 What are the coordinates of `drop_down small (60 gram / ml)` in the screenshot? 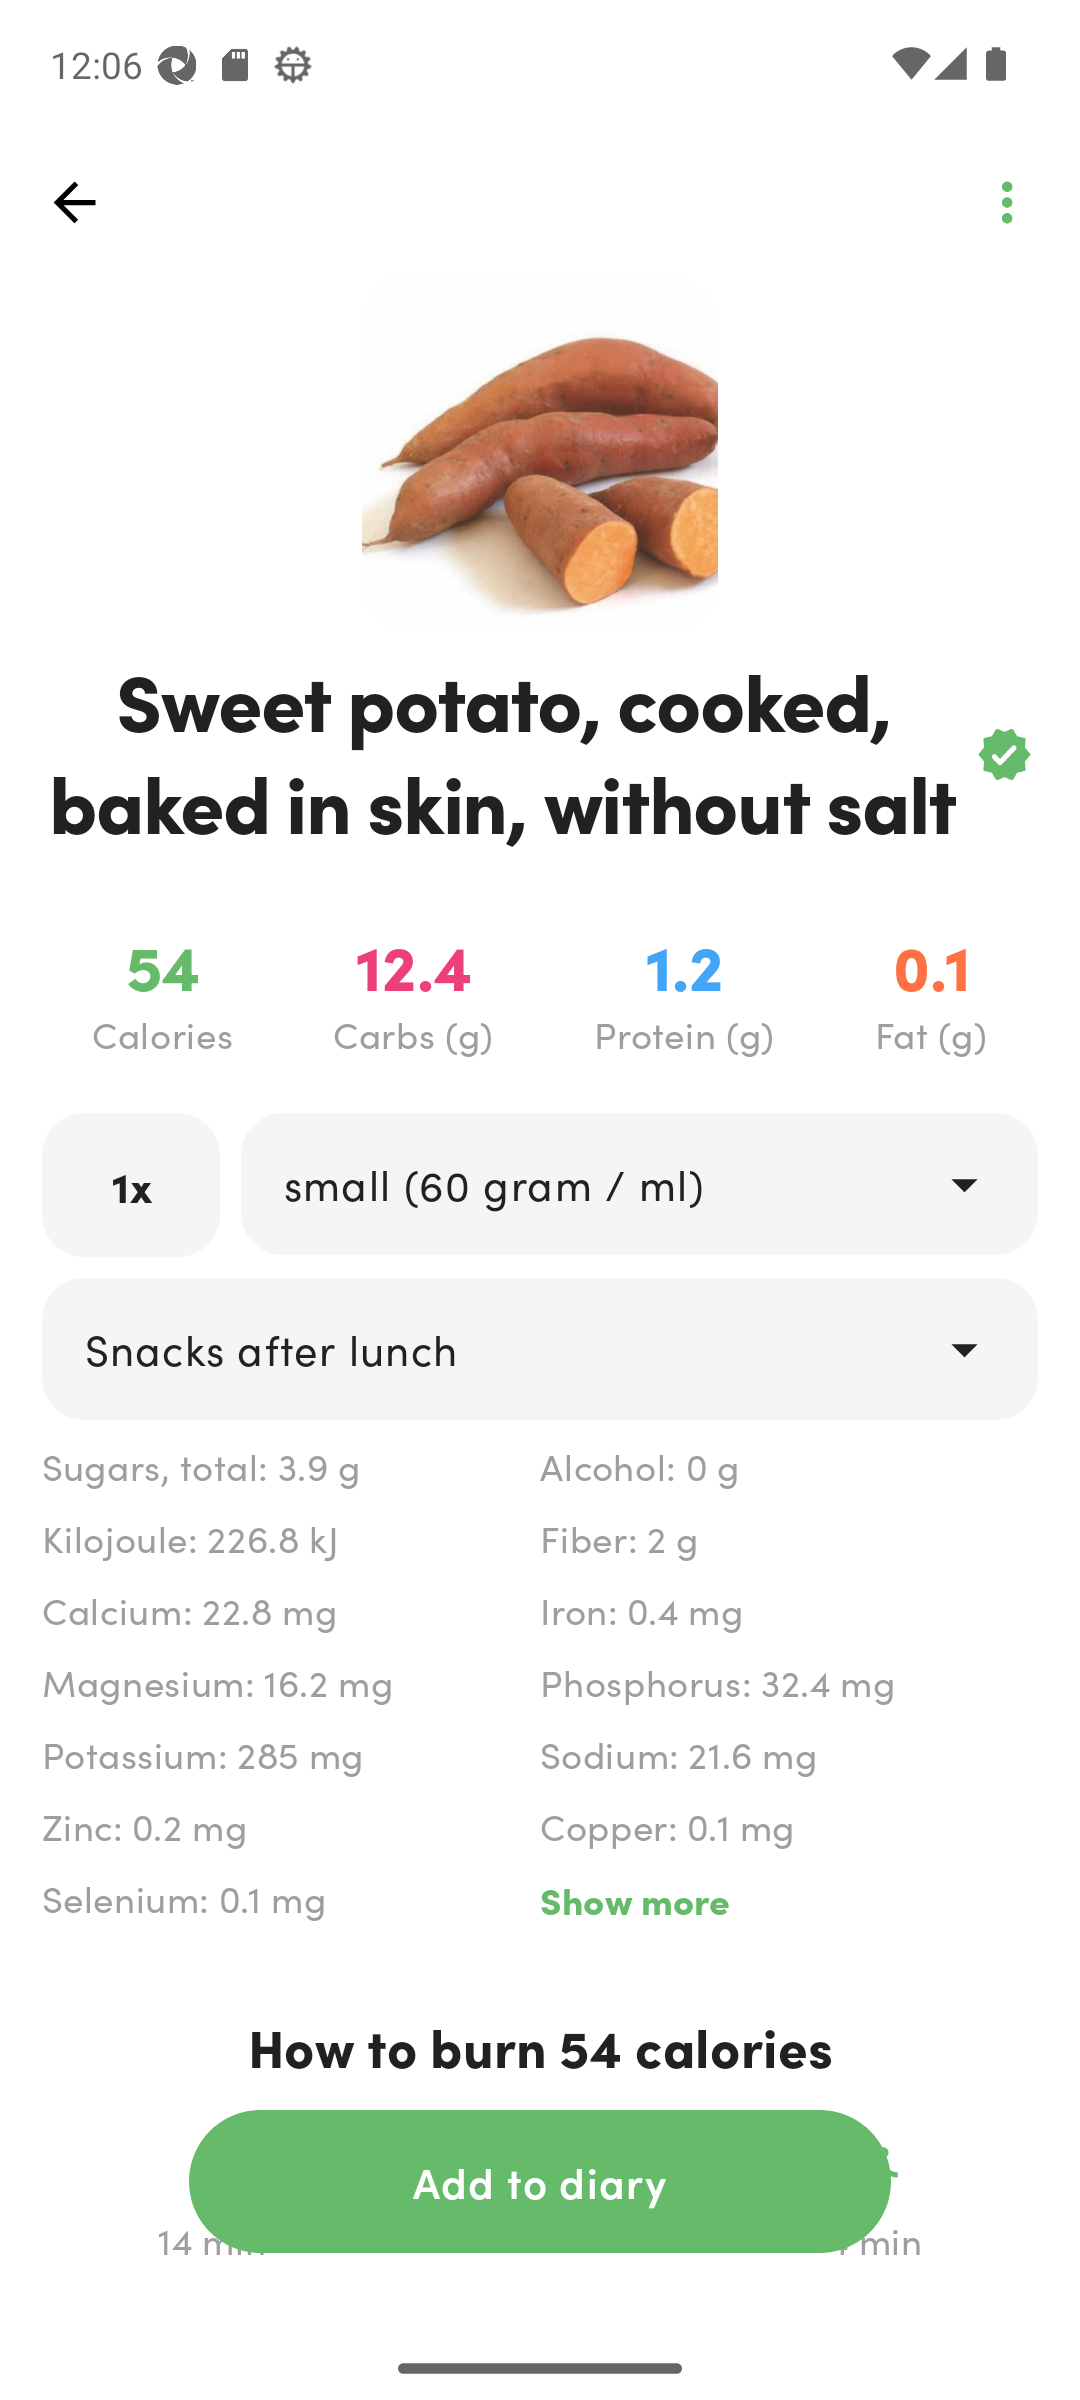 It's located at (638, 1184).